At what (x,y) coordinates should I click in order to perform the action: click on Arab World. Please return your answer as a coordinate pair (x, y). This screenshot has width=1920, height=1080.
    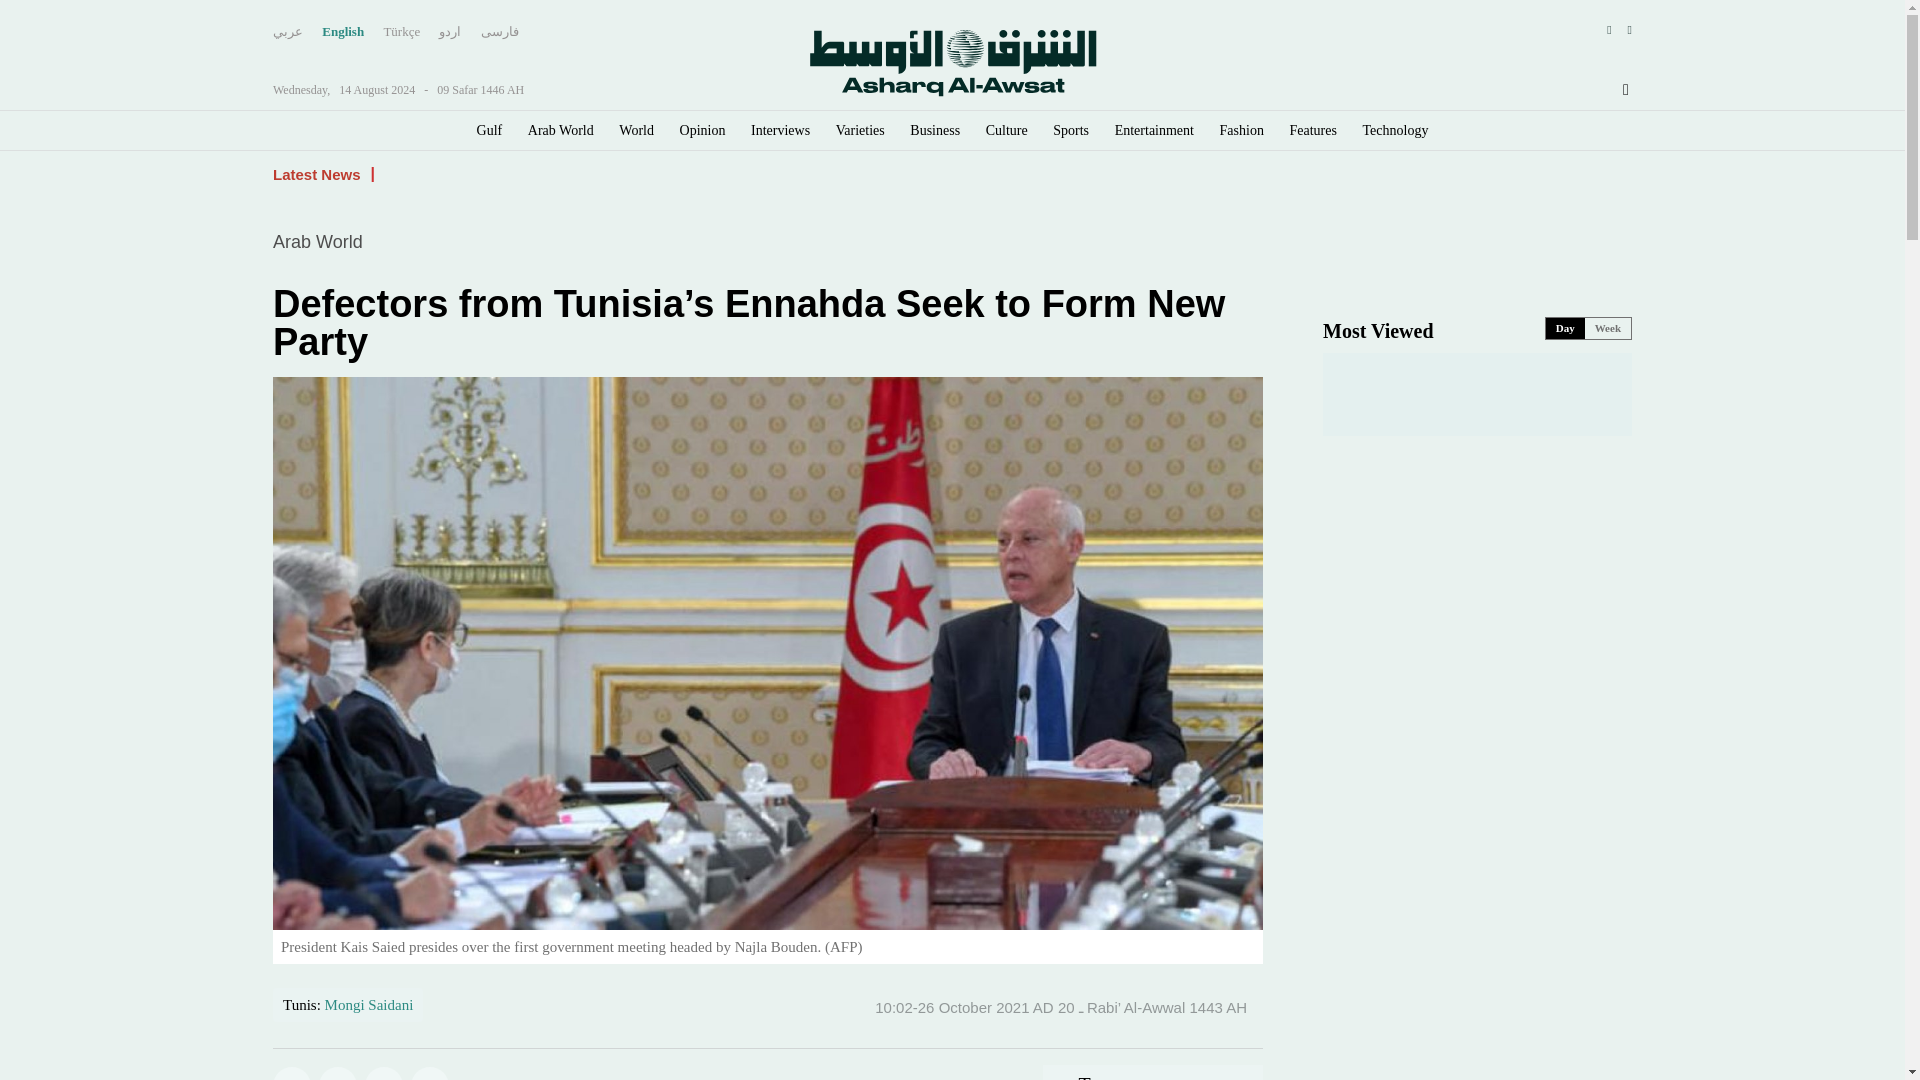
    Looking at the image, I should click on (560, 131).